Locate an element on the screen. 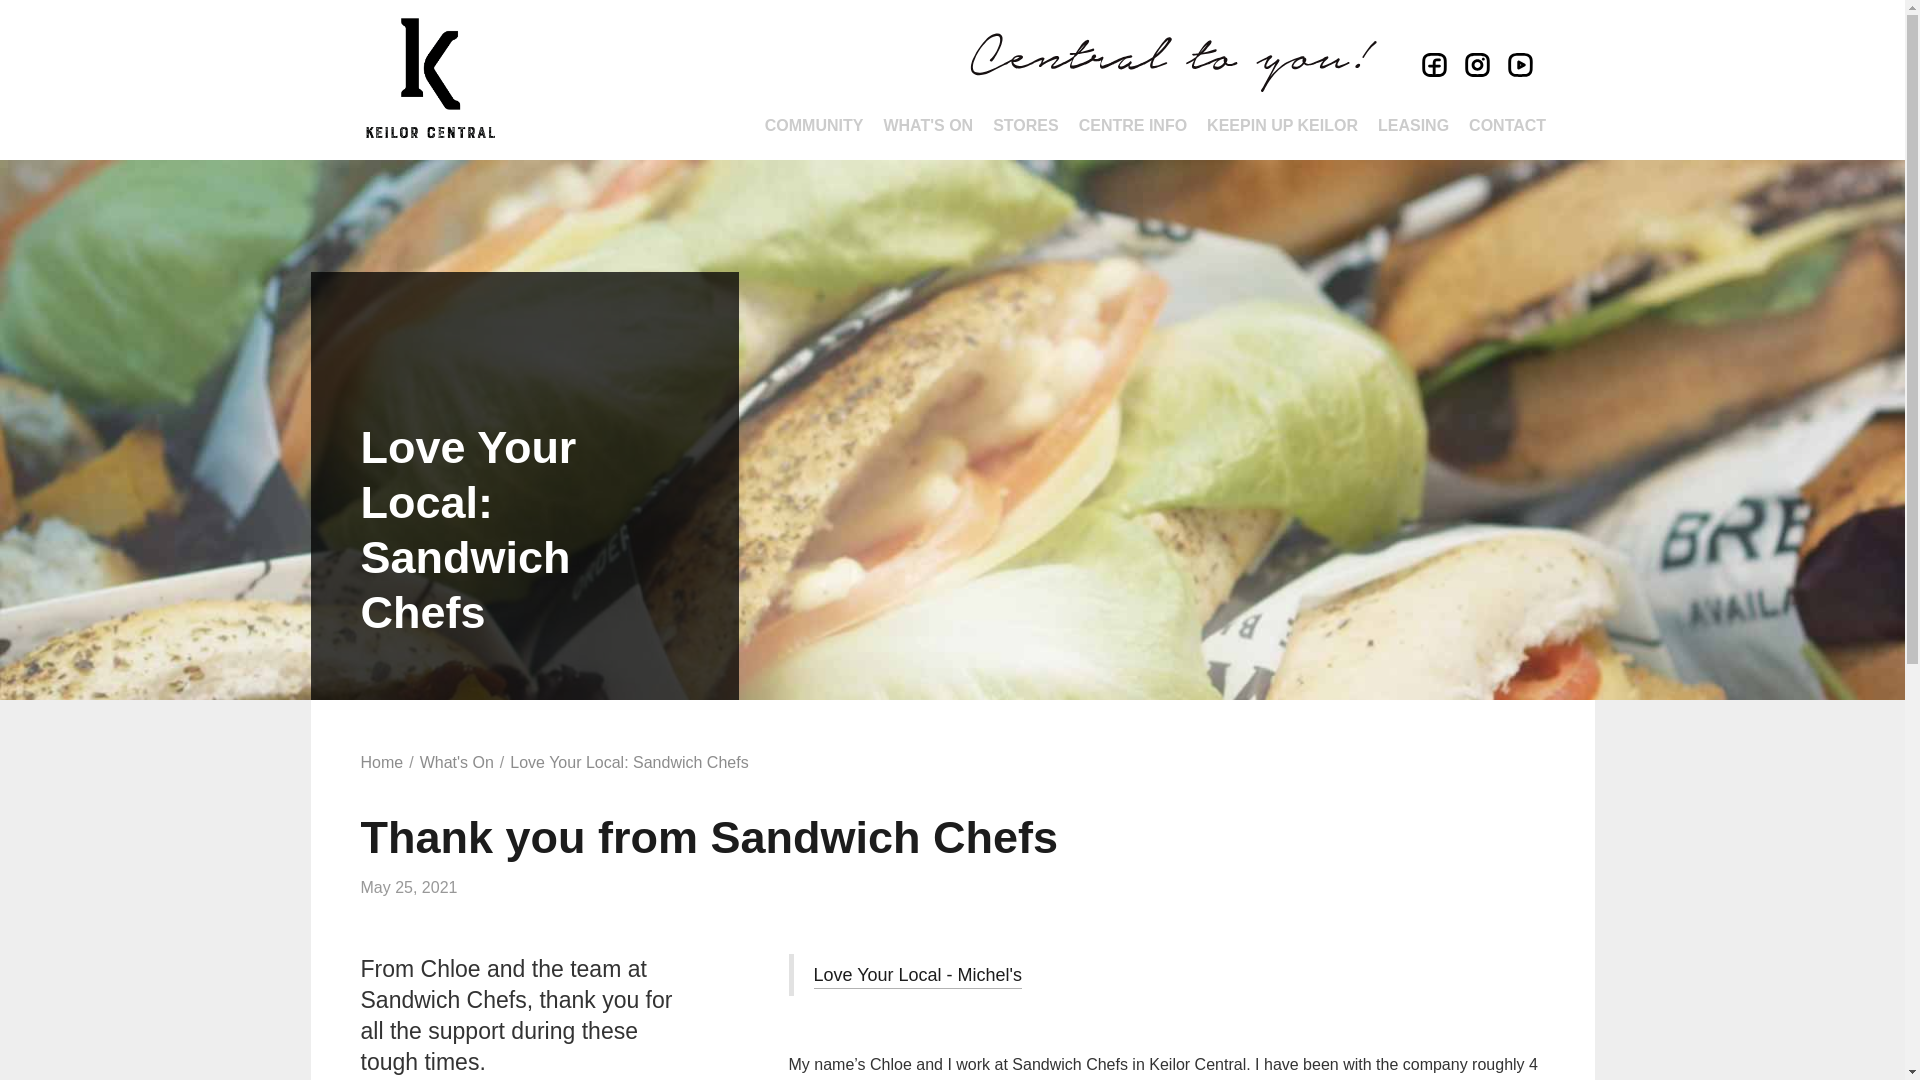 This screenshot has width=1920, height=1080. Subscribe to our YouTube is located at coordinates (1517, 67).